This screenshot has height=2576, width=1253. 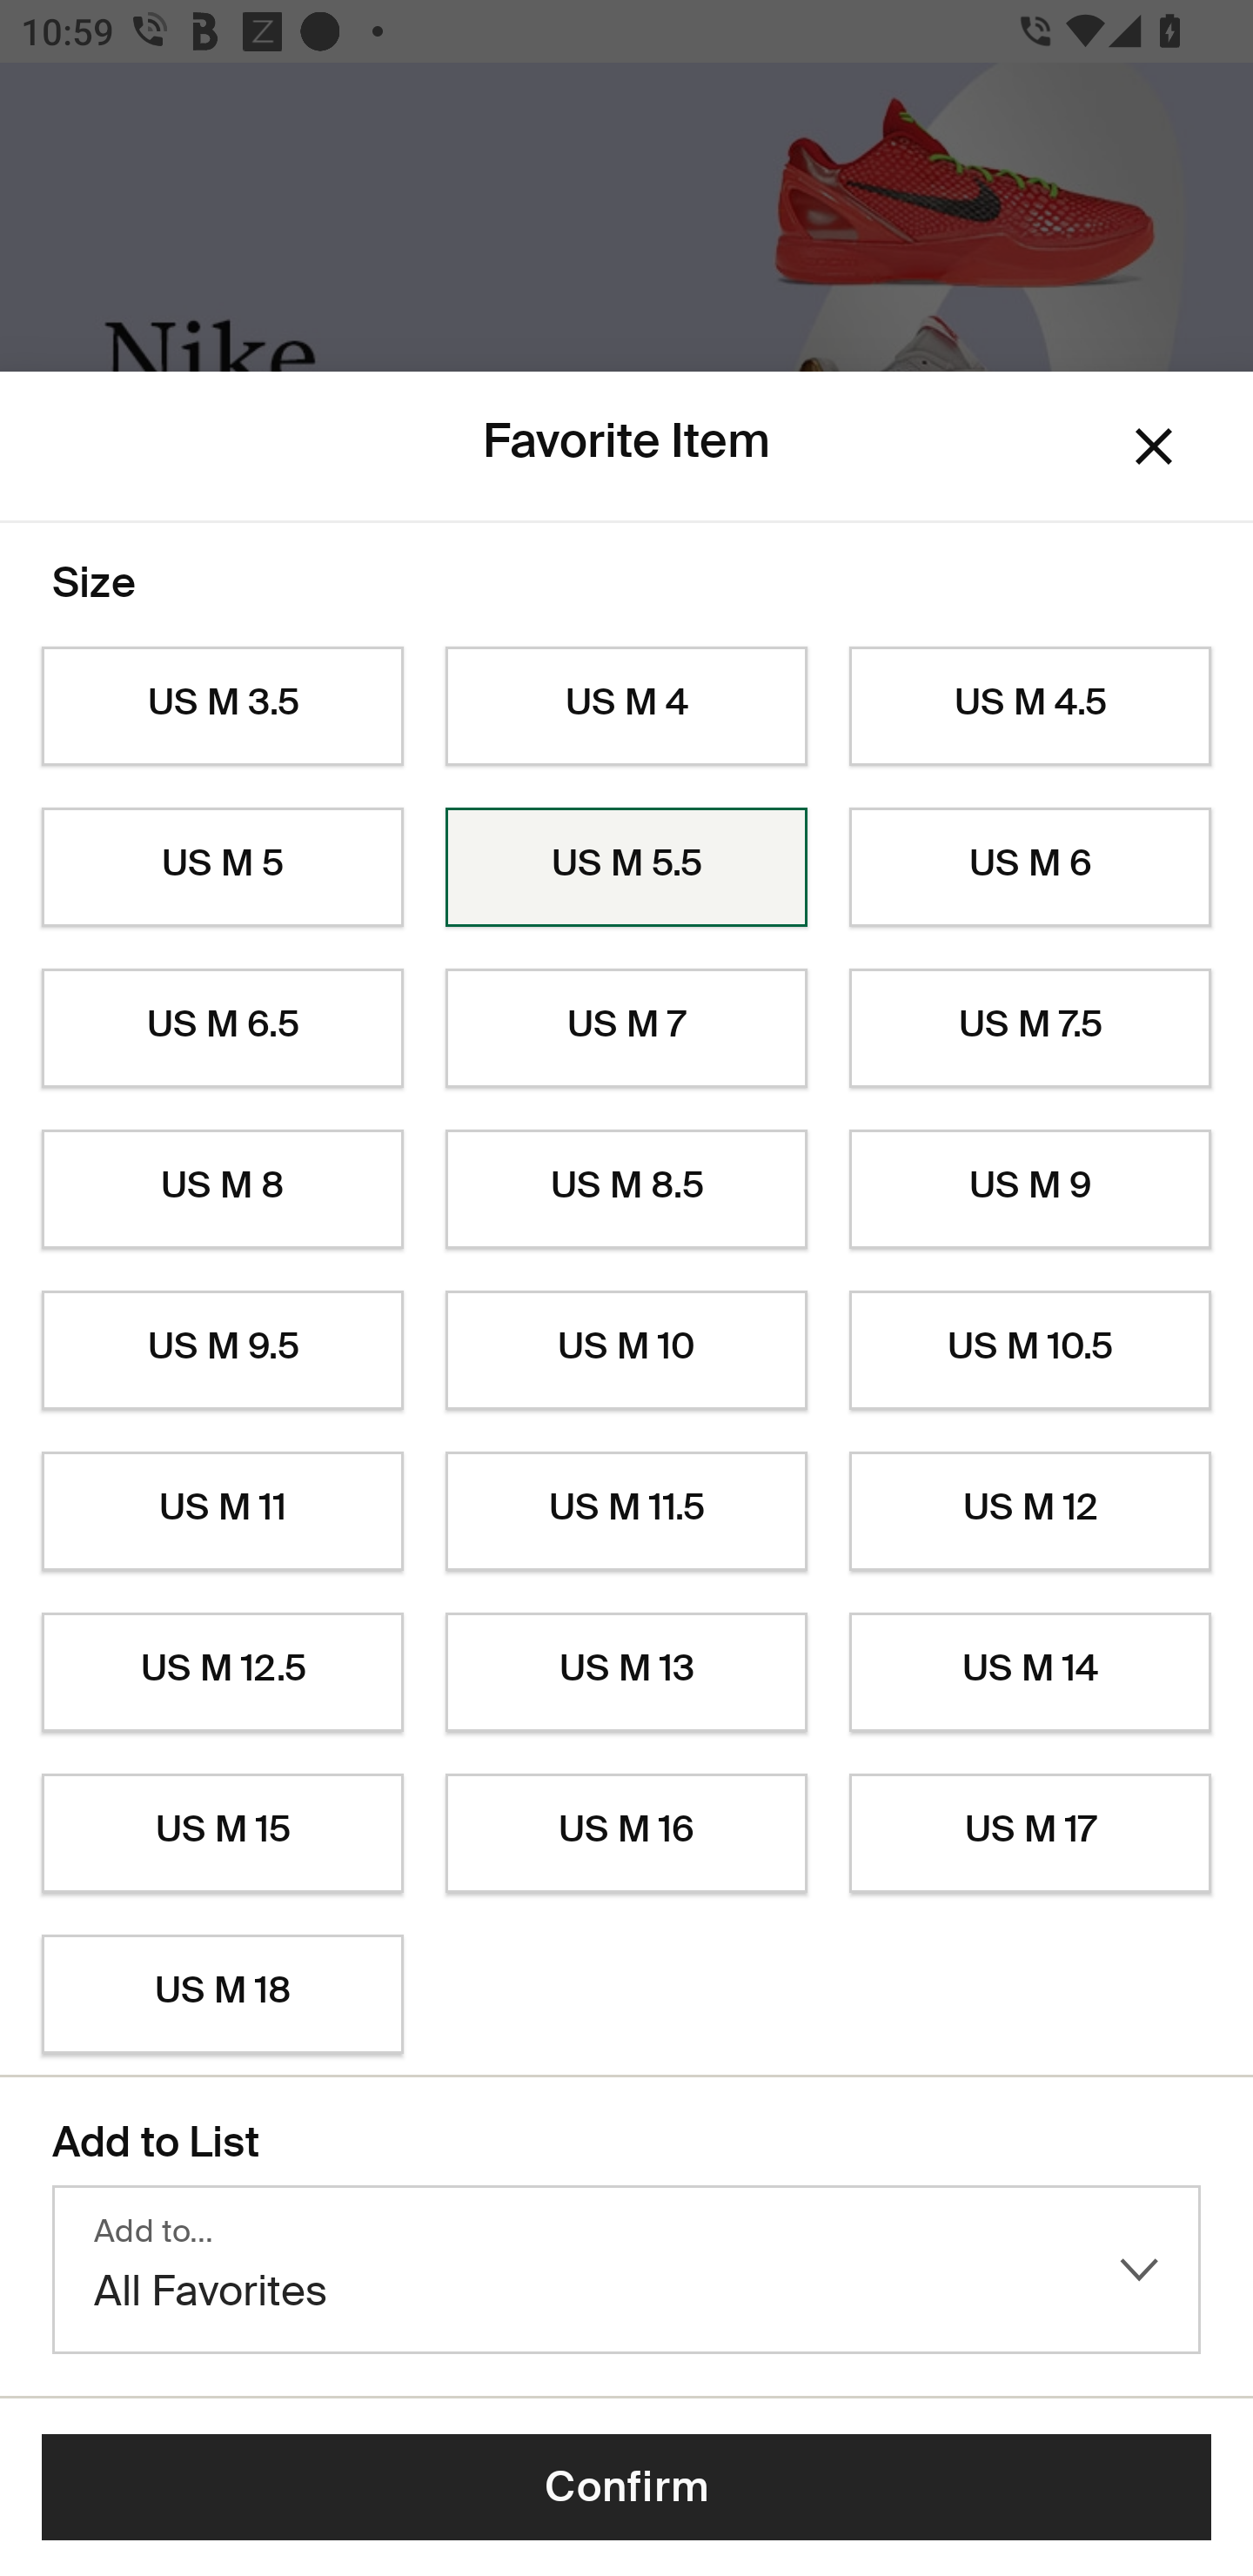 I want to click on Dismiss, so click(x=1154, y=447).